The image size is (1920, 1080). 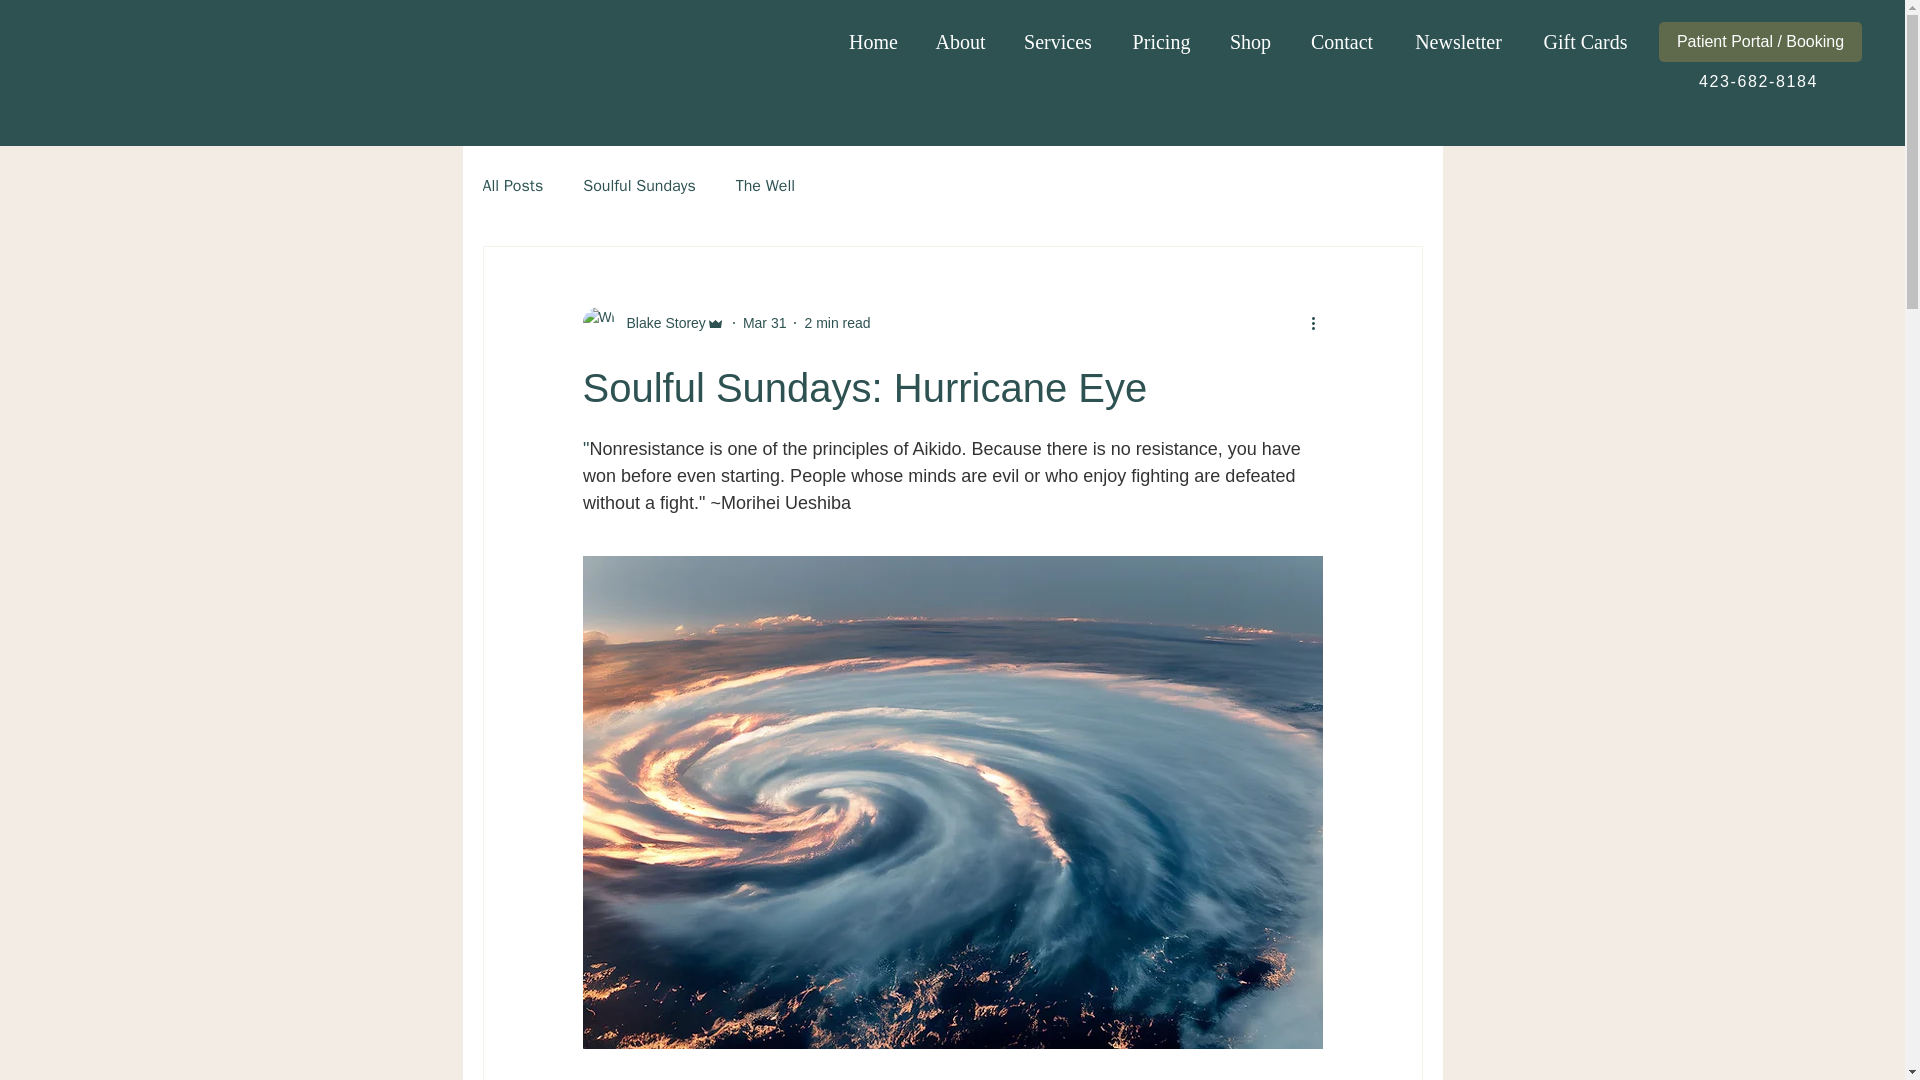 I want to click on All Posts, so click(x=512, y=186).